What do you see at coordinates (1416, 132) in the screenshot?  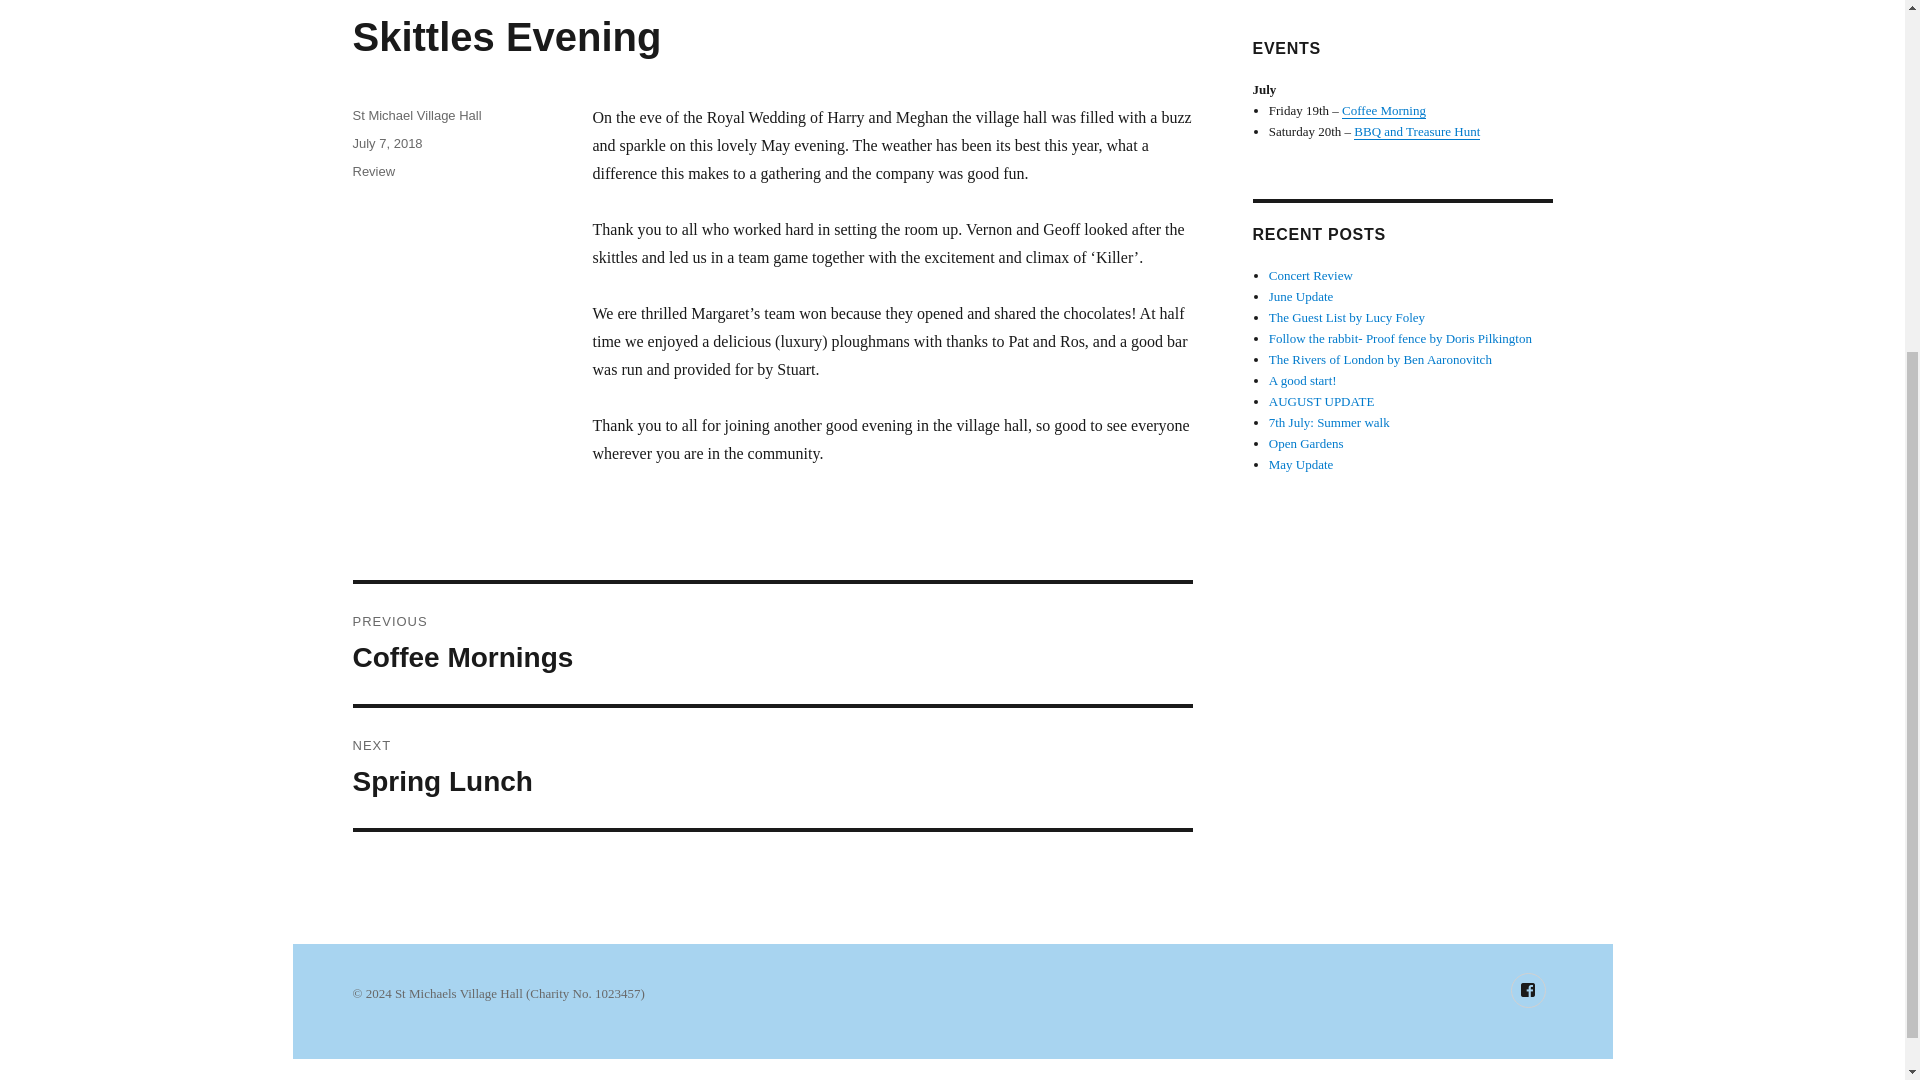 I see `BBQ and Treasure Hunt` at bounding box center [1416, 132].